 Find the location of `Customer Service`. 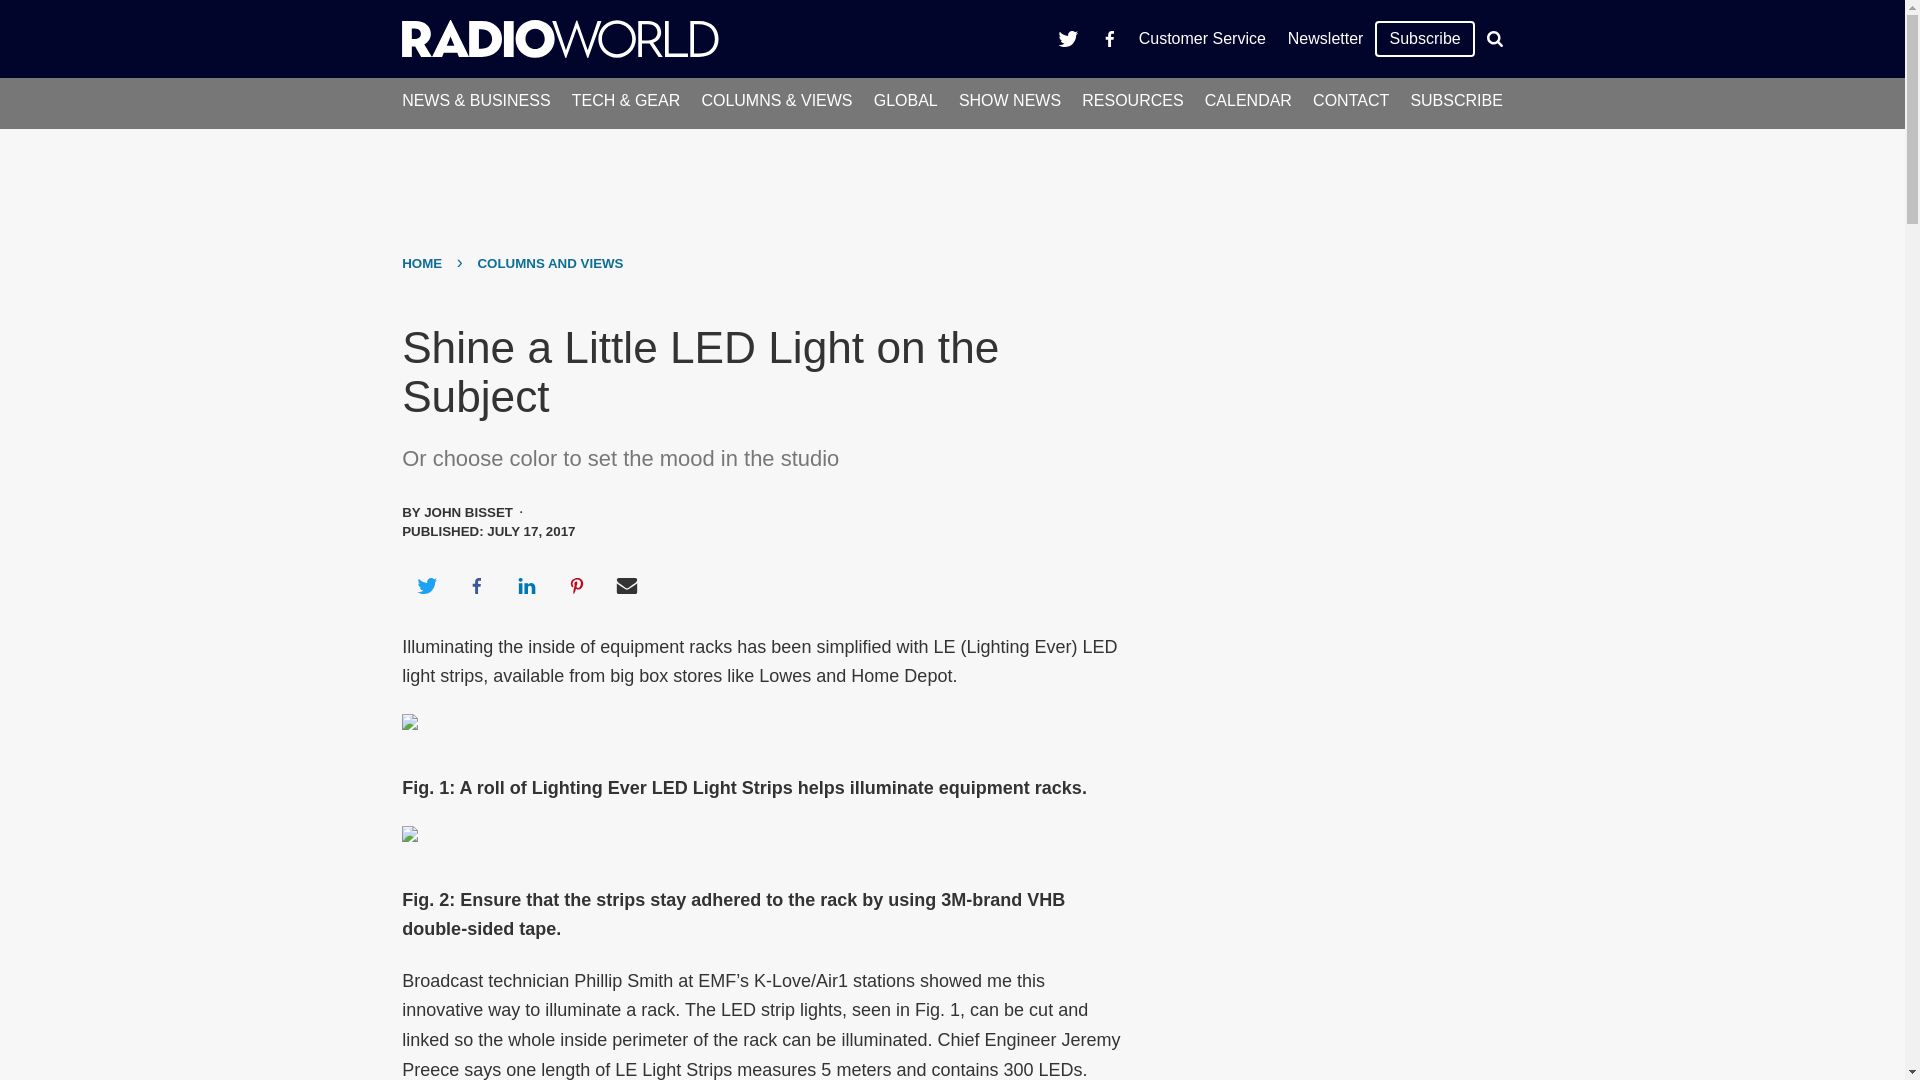

Customer Service is located at coordinates (1202, 38).